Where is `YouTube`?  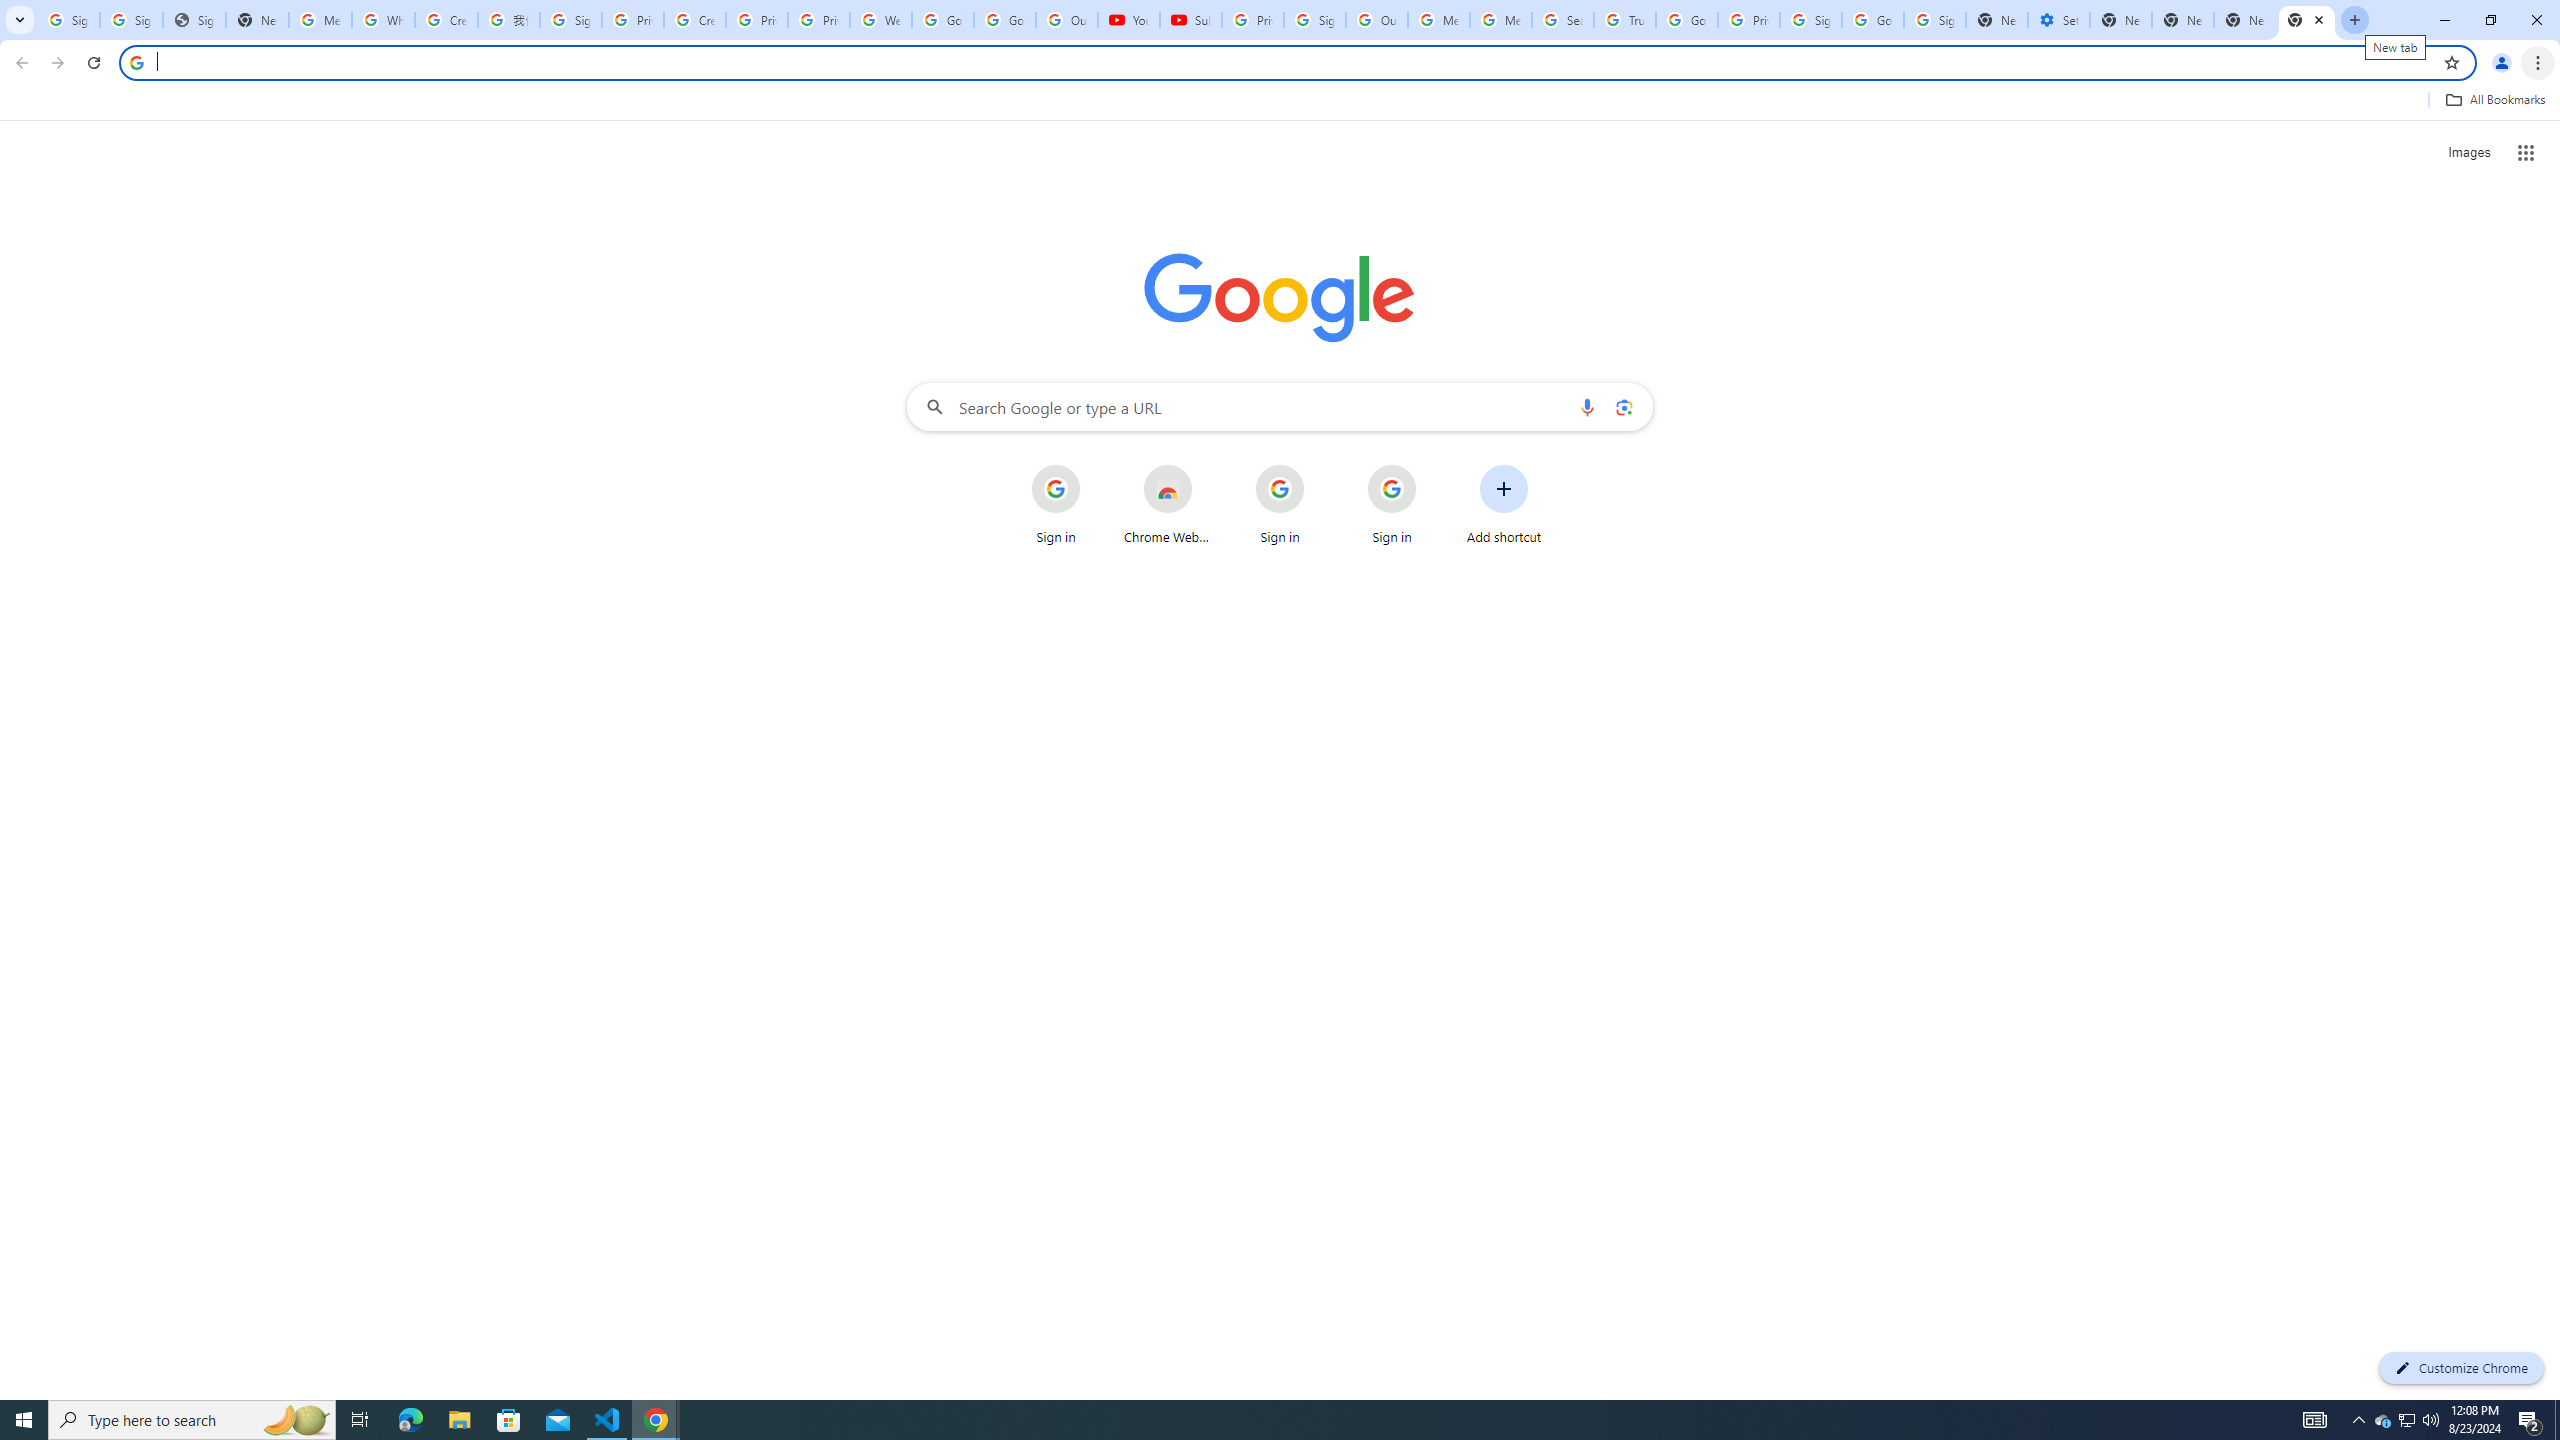
YouTube is located at coordinates (1128, 20).